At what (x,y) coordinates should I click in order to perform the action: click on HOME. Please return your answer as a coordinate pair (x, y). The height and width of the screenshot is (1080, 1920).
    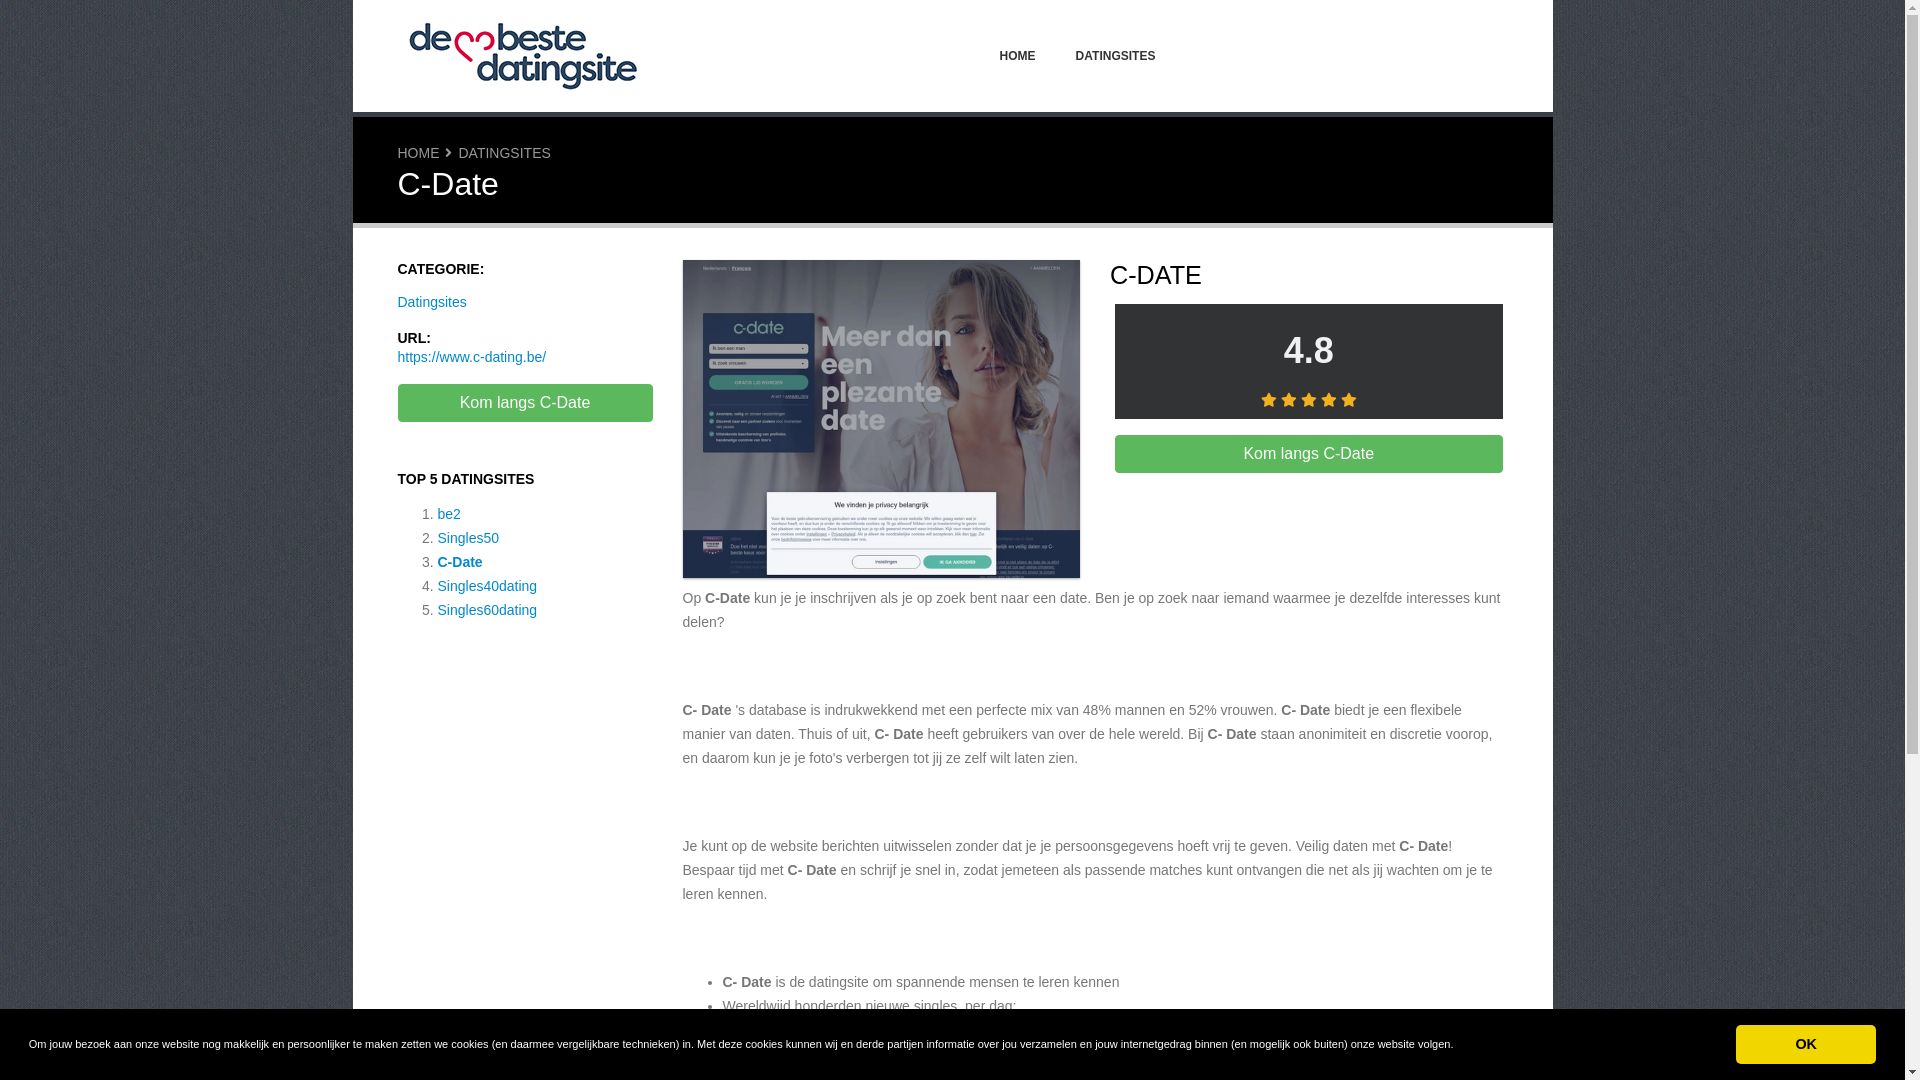
    Looking at the image, I should click on (1018, 56).